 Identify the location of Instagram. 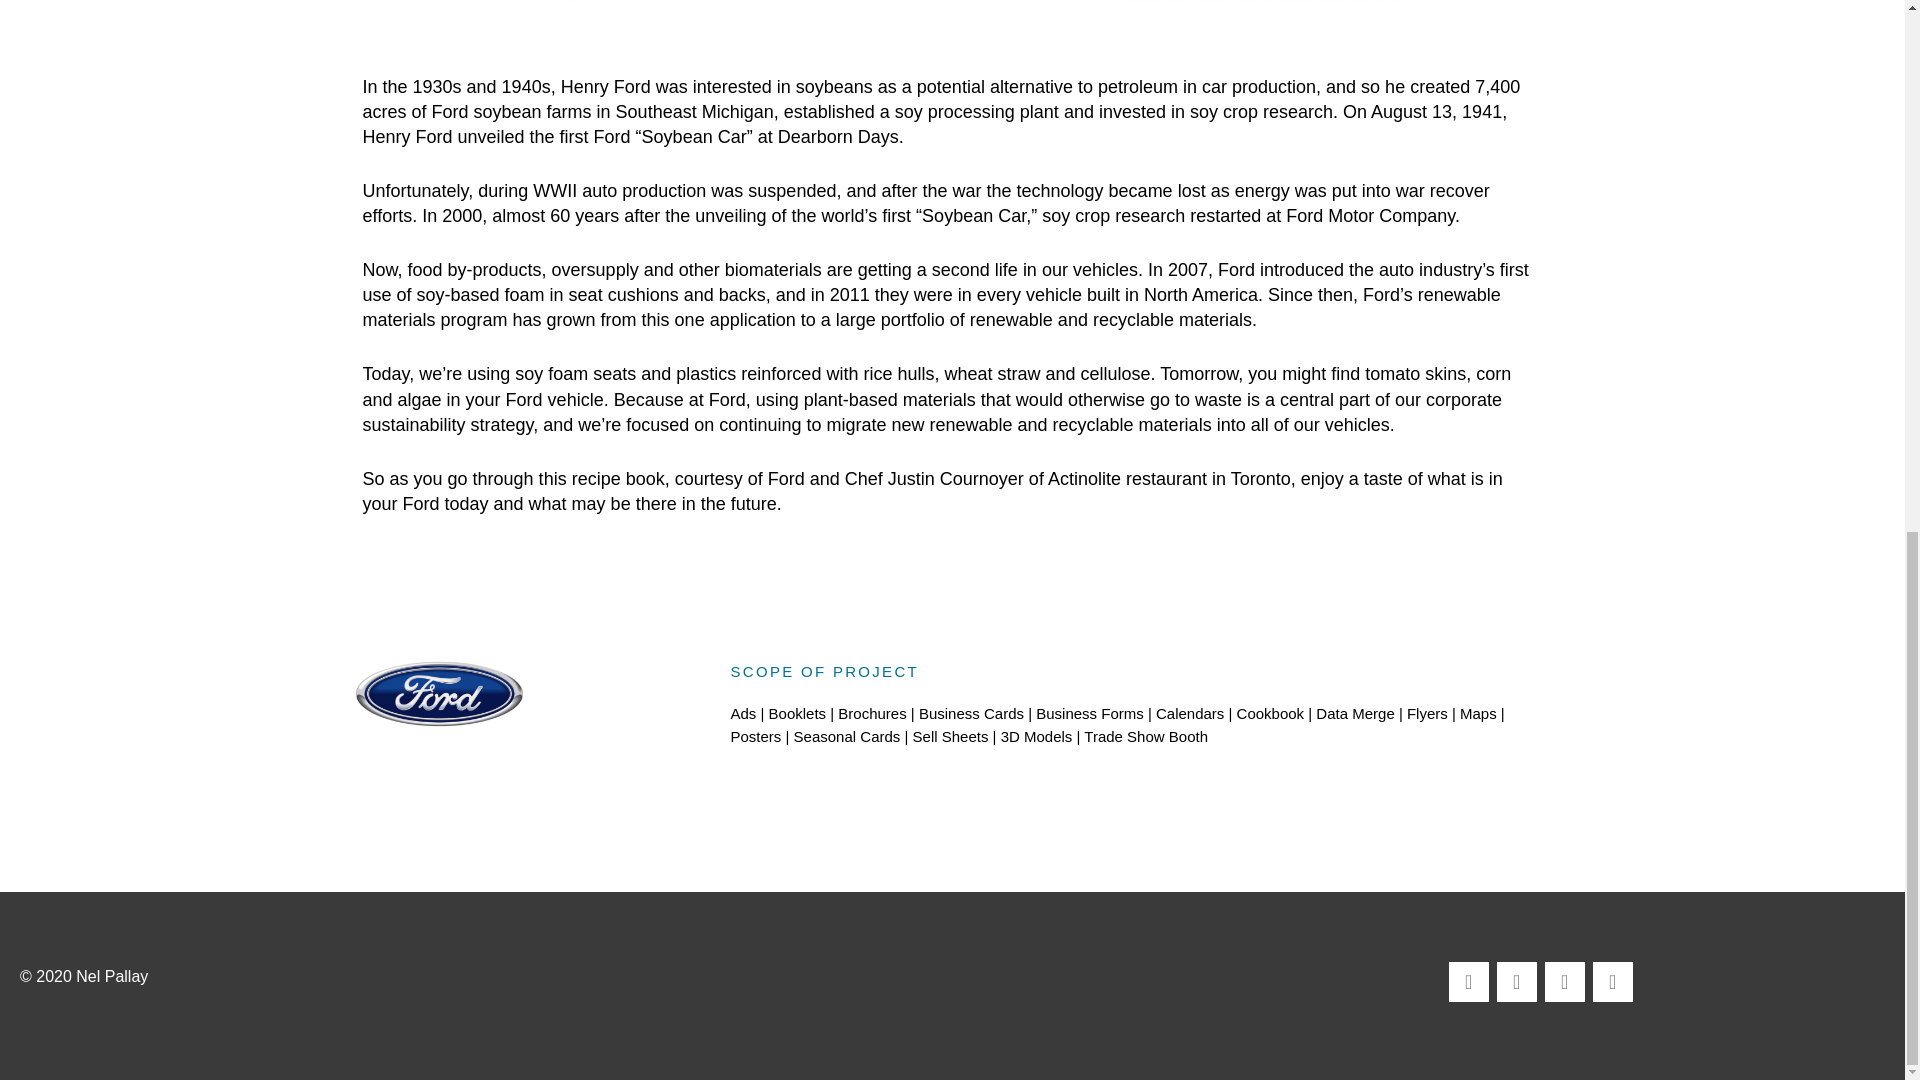
(1565, 982).